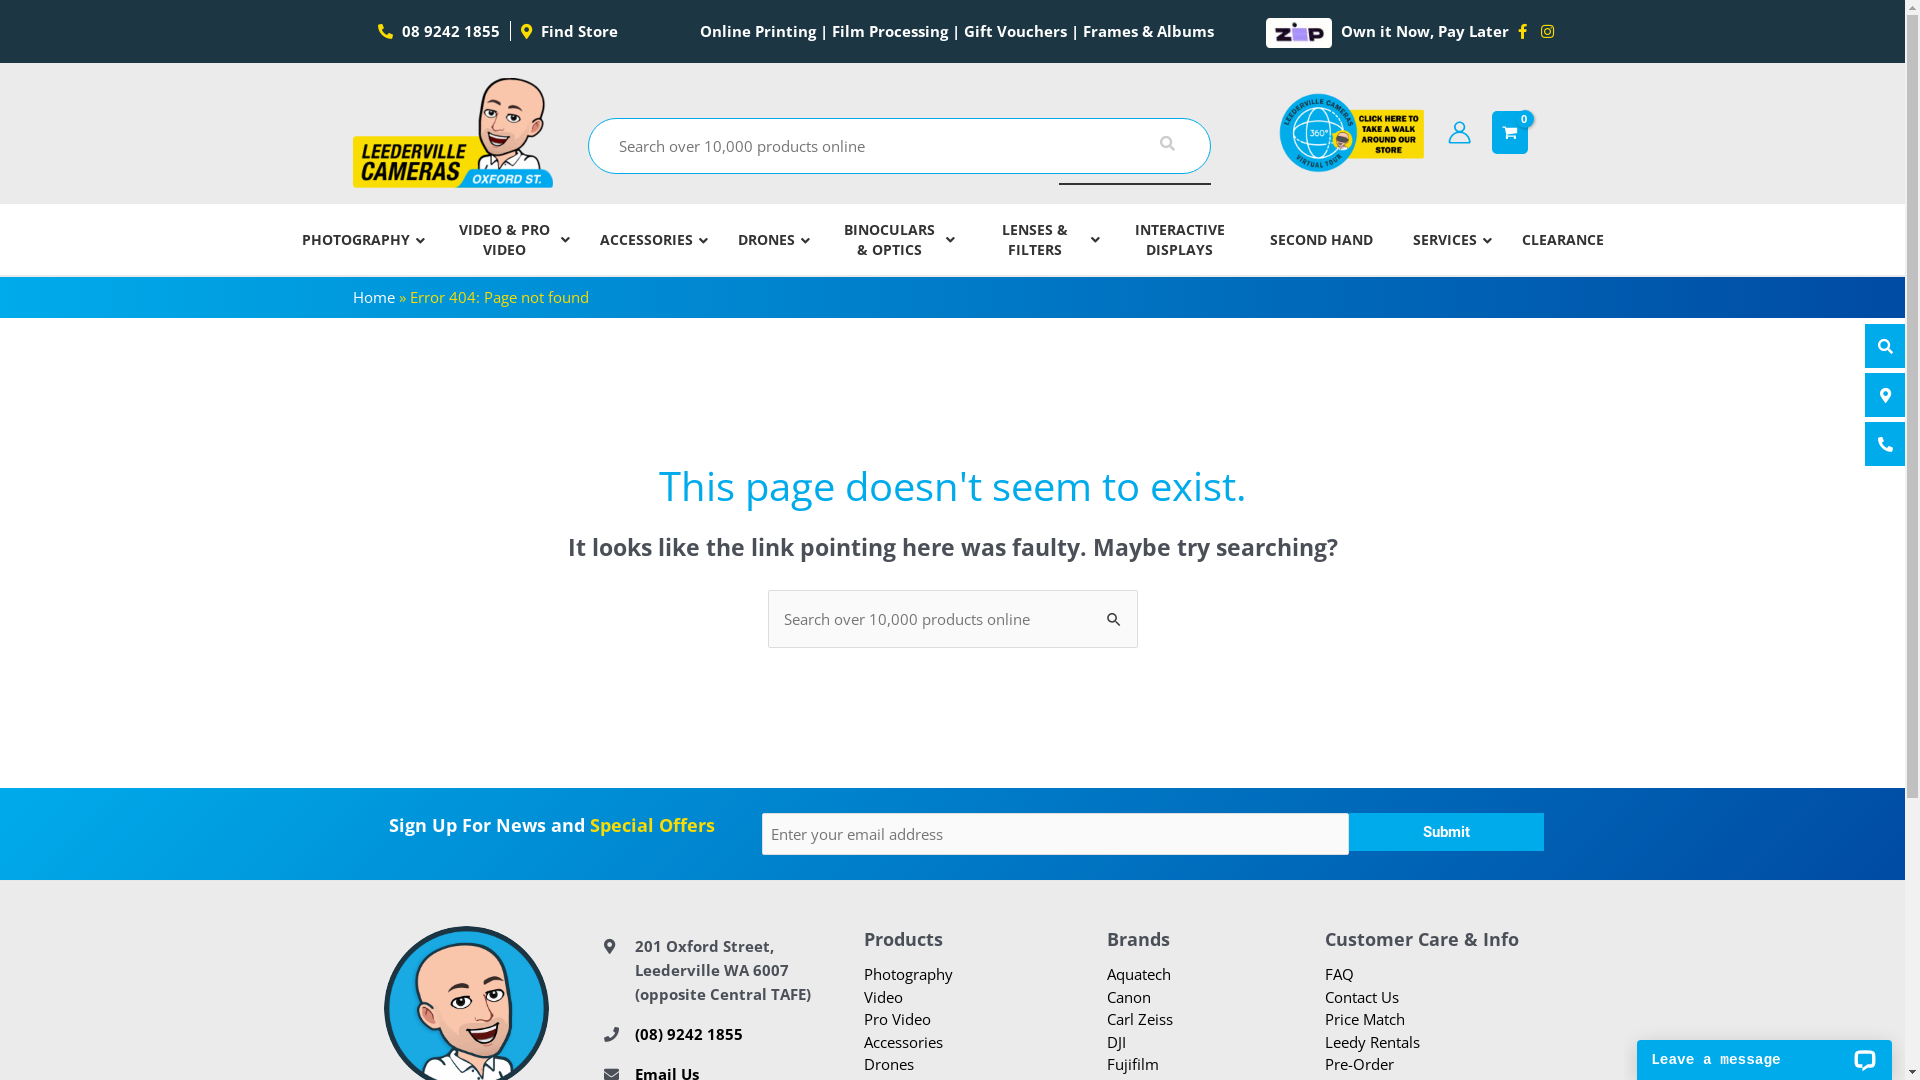 This screenshot has height=1080, width=1920. Describe the element at coordinates (1563, 240) in the screenshot. I see `CLEARANCE` at that location.